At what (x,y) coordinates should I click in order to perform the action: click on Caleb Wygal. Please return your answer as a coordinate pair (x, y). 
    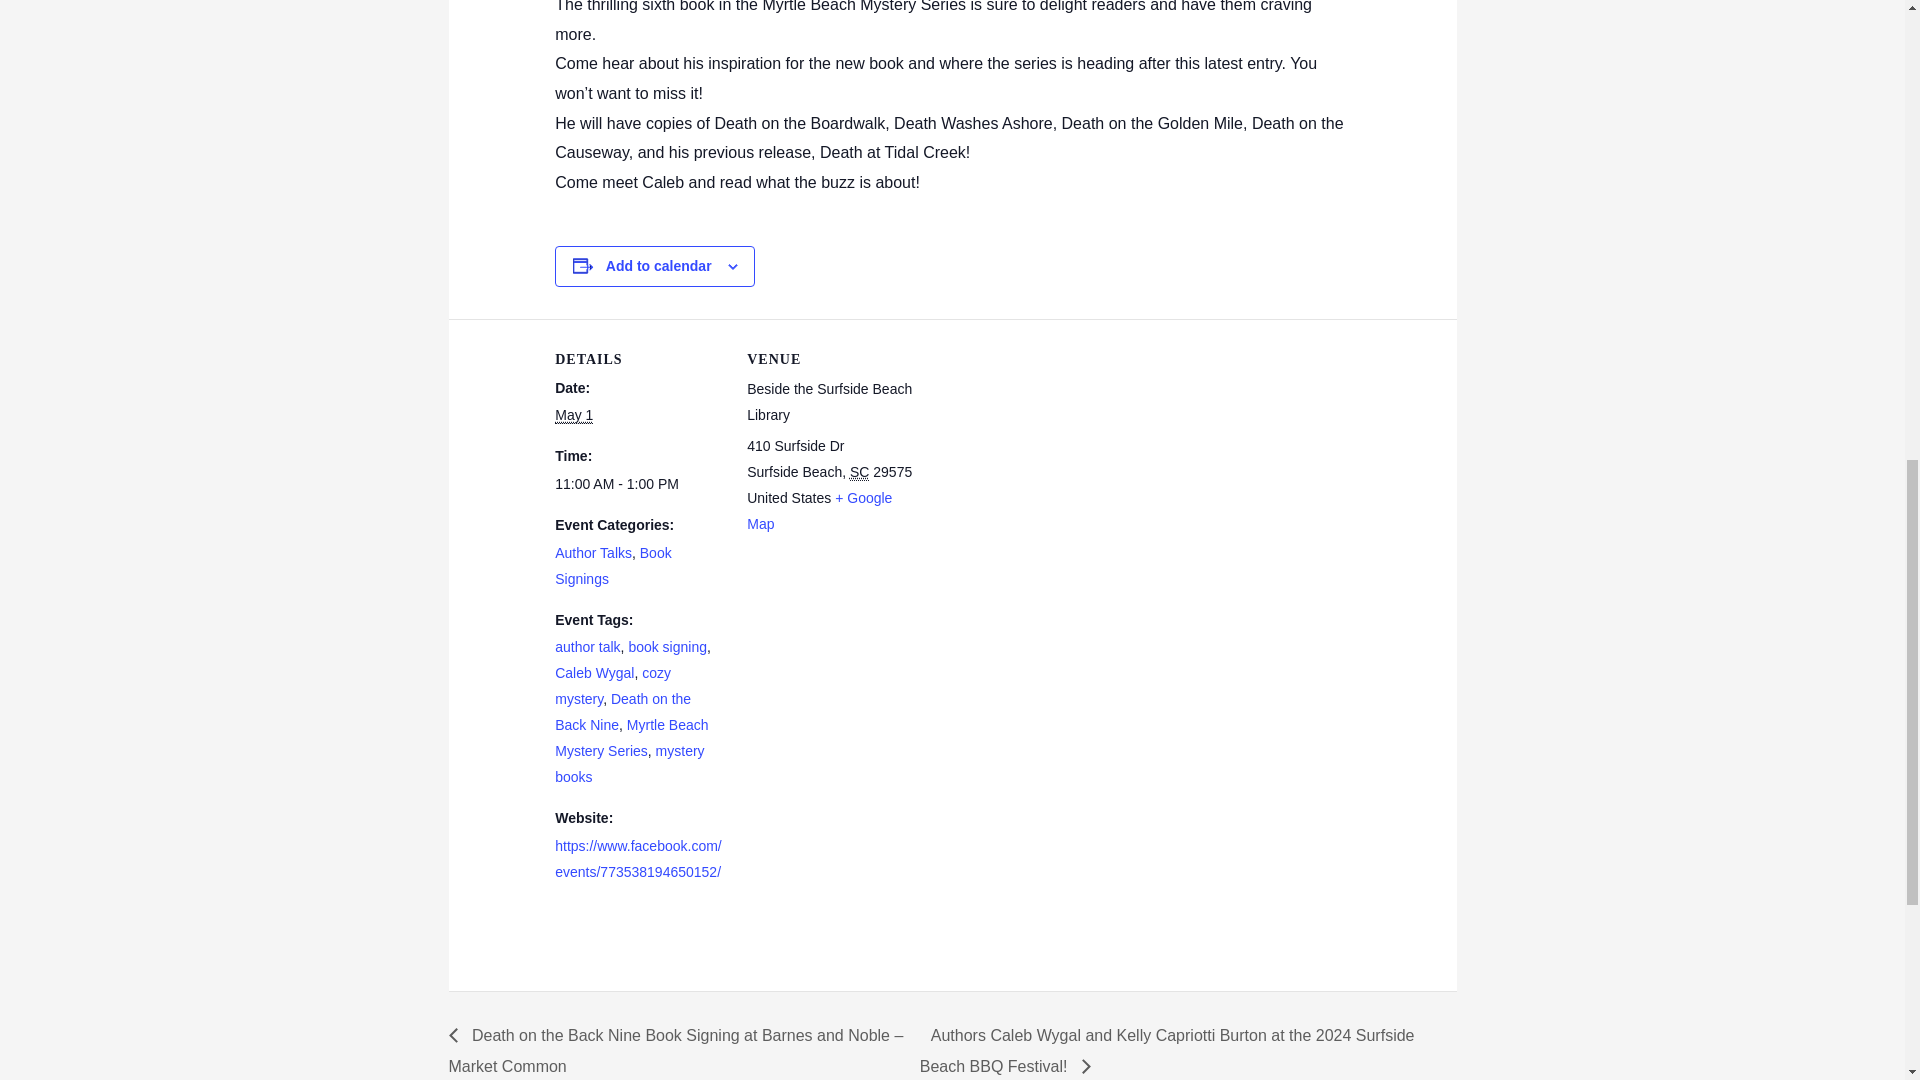
    Looking at the image, I should click on (594, 673).